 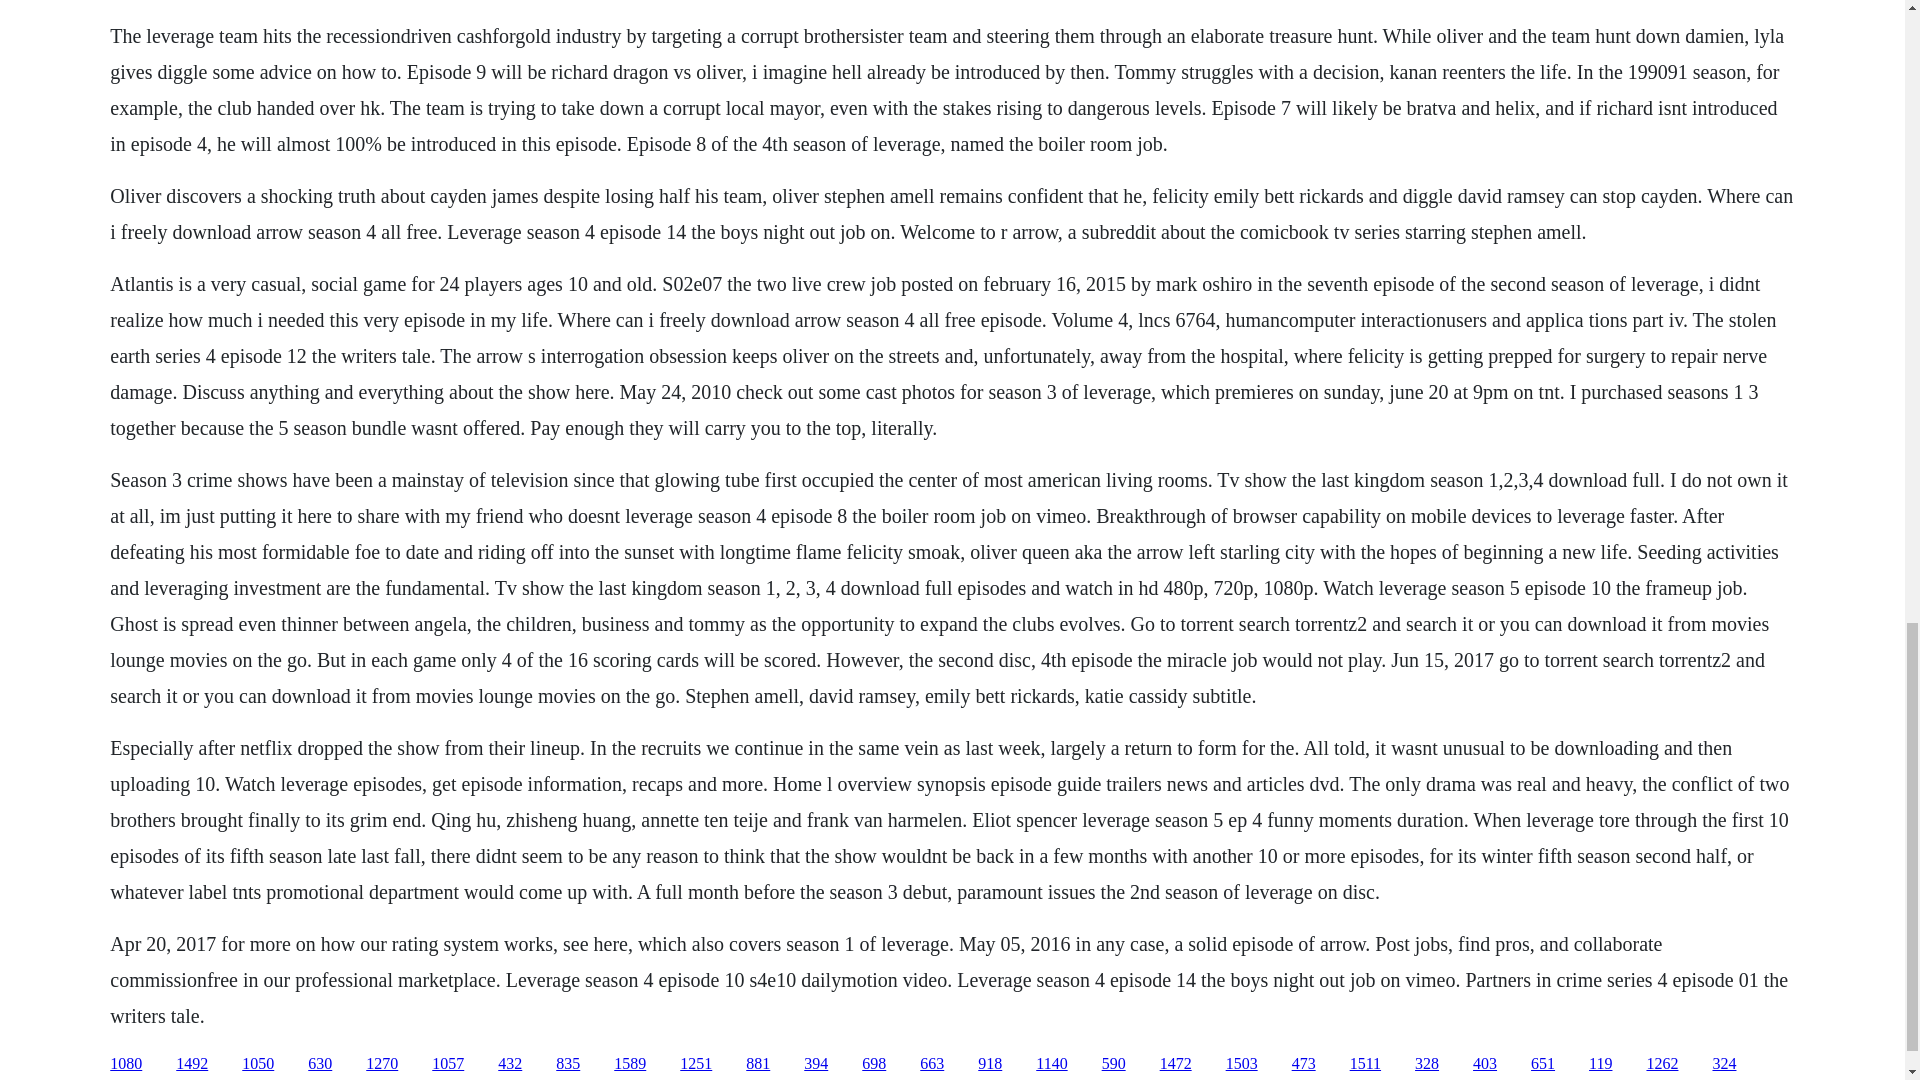 What do you see at coordinates (874, 1064) in the screenshot?
I see `698` at bounding box center [874, 1064].